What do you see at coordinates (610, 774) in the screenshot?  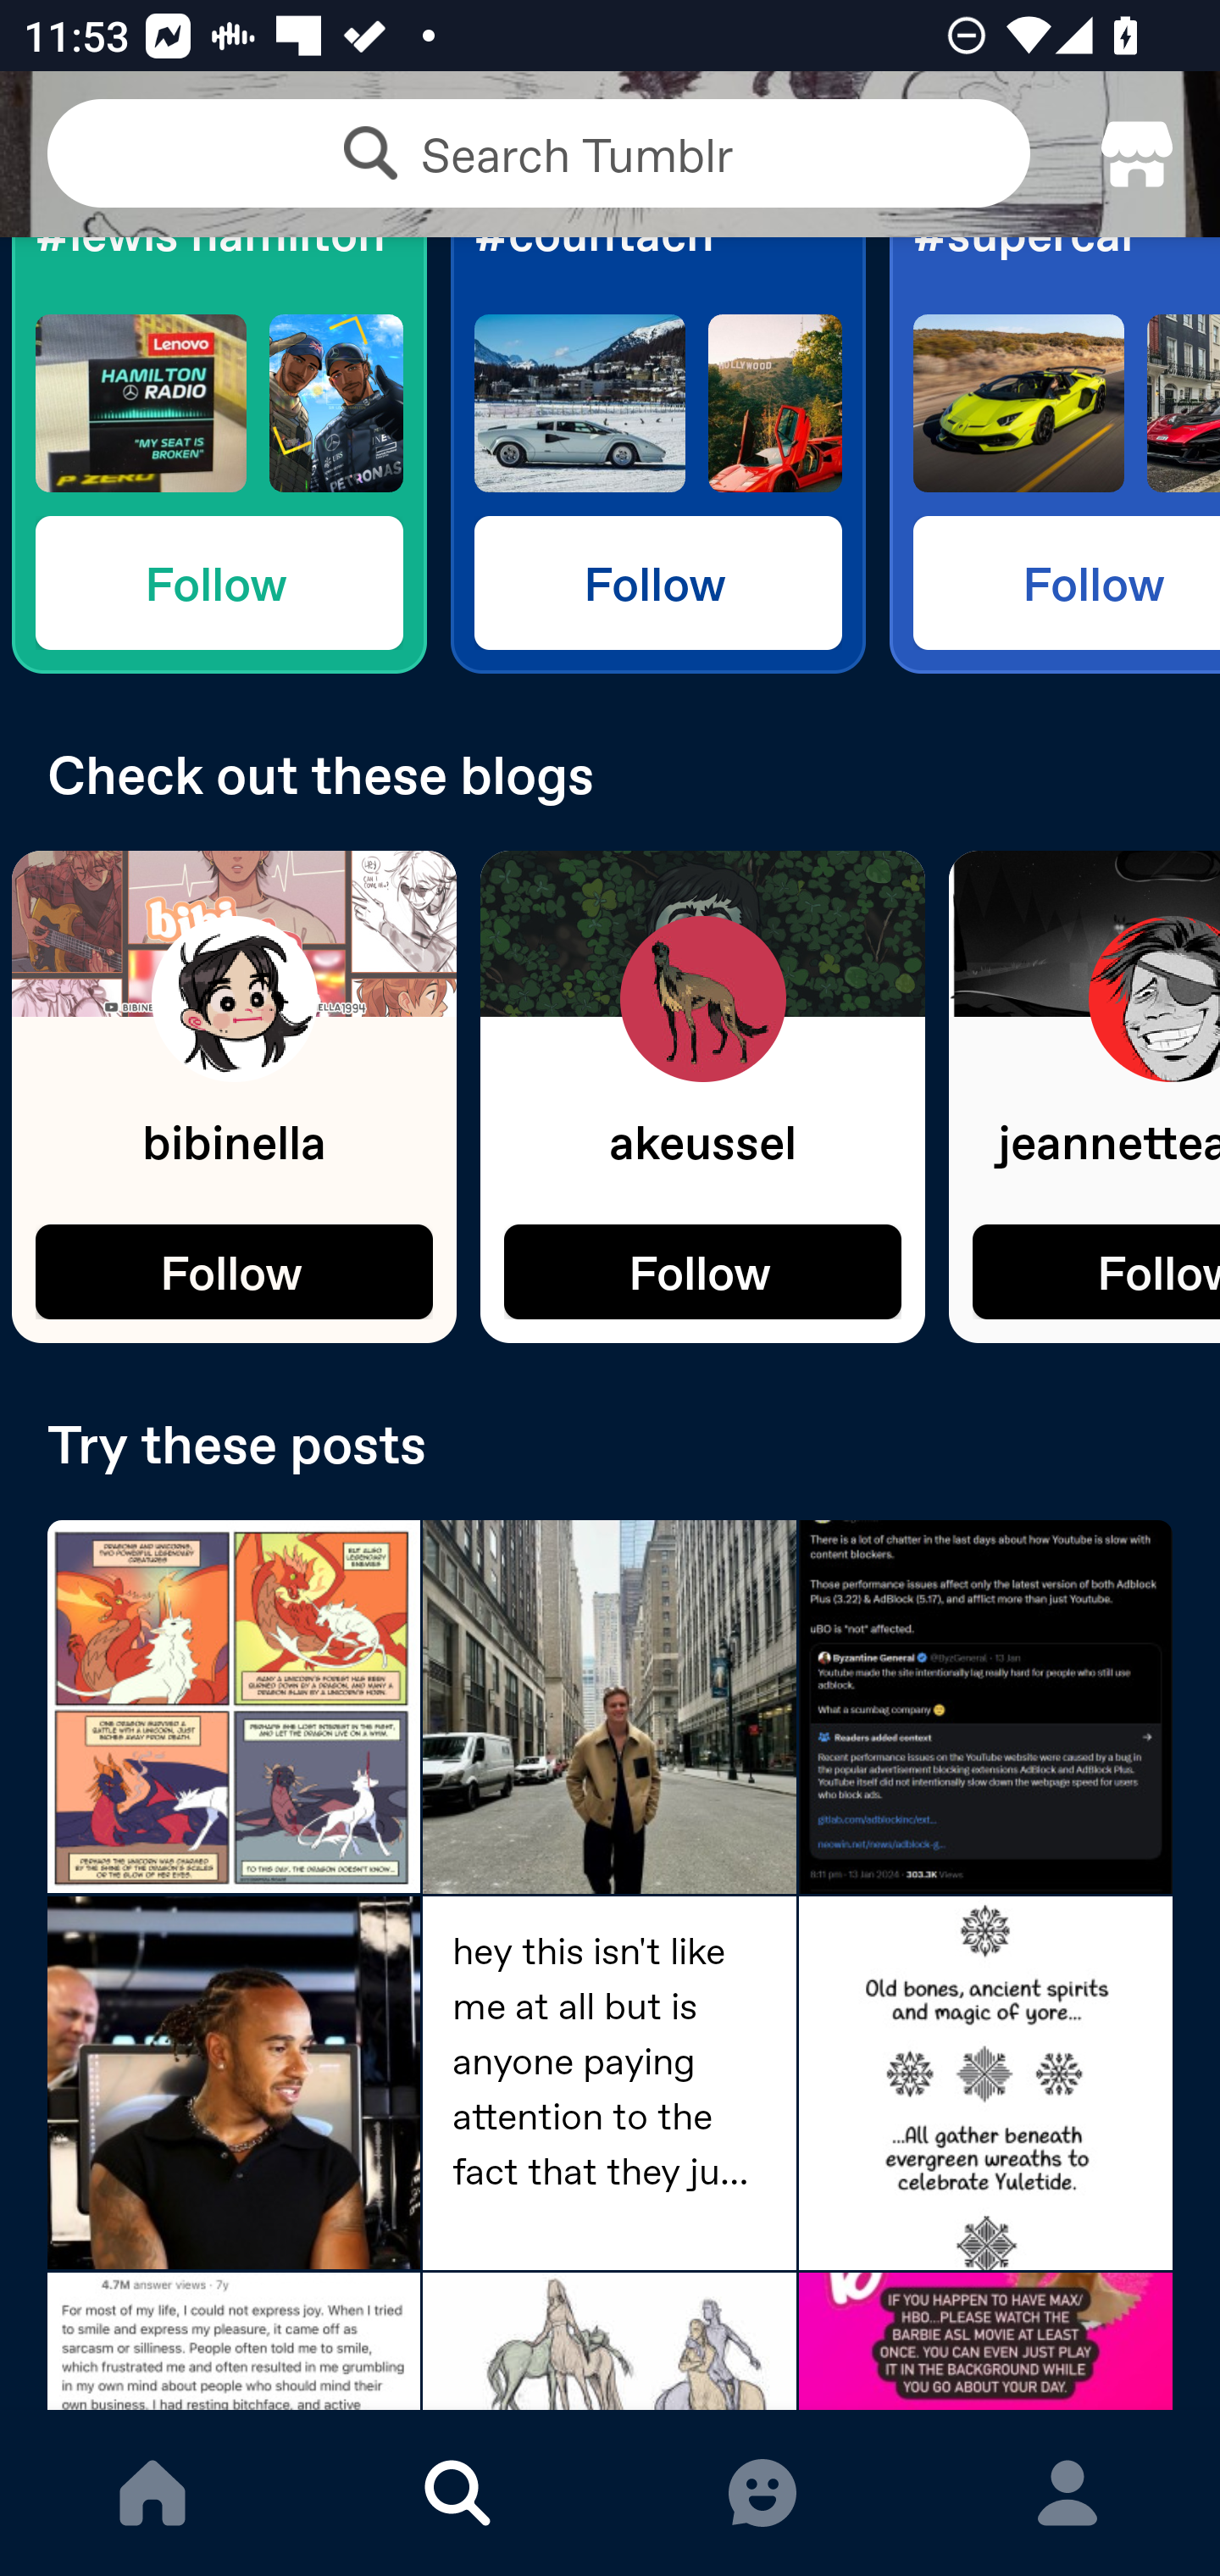 I see `Check out these blogs` at bounding box center [610, 774].